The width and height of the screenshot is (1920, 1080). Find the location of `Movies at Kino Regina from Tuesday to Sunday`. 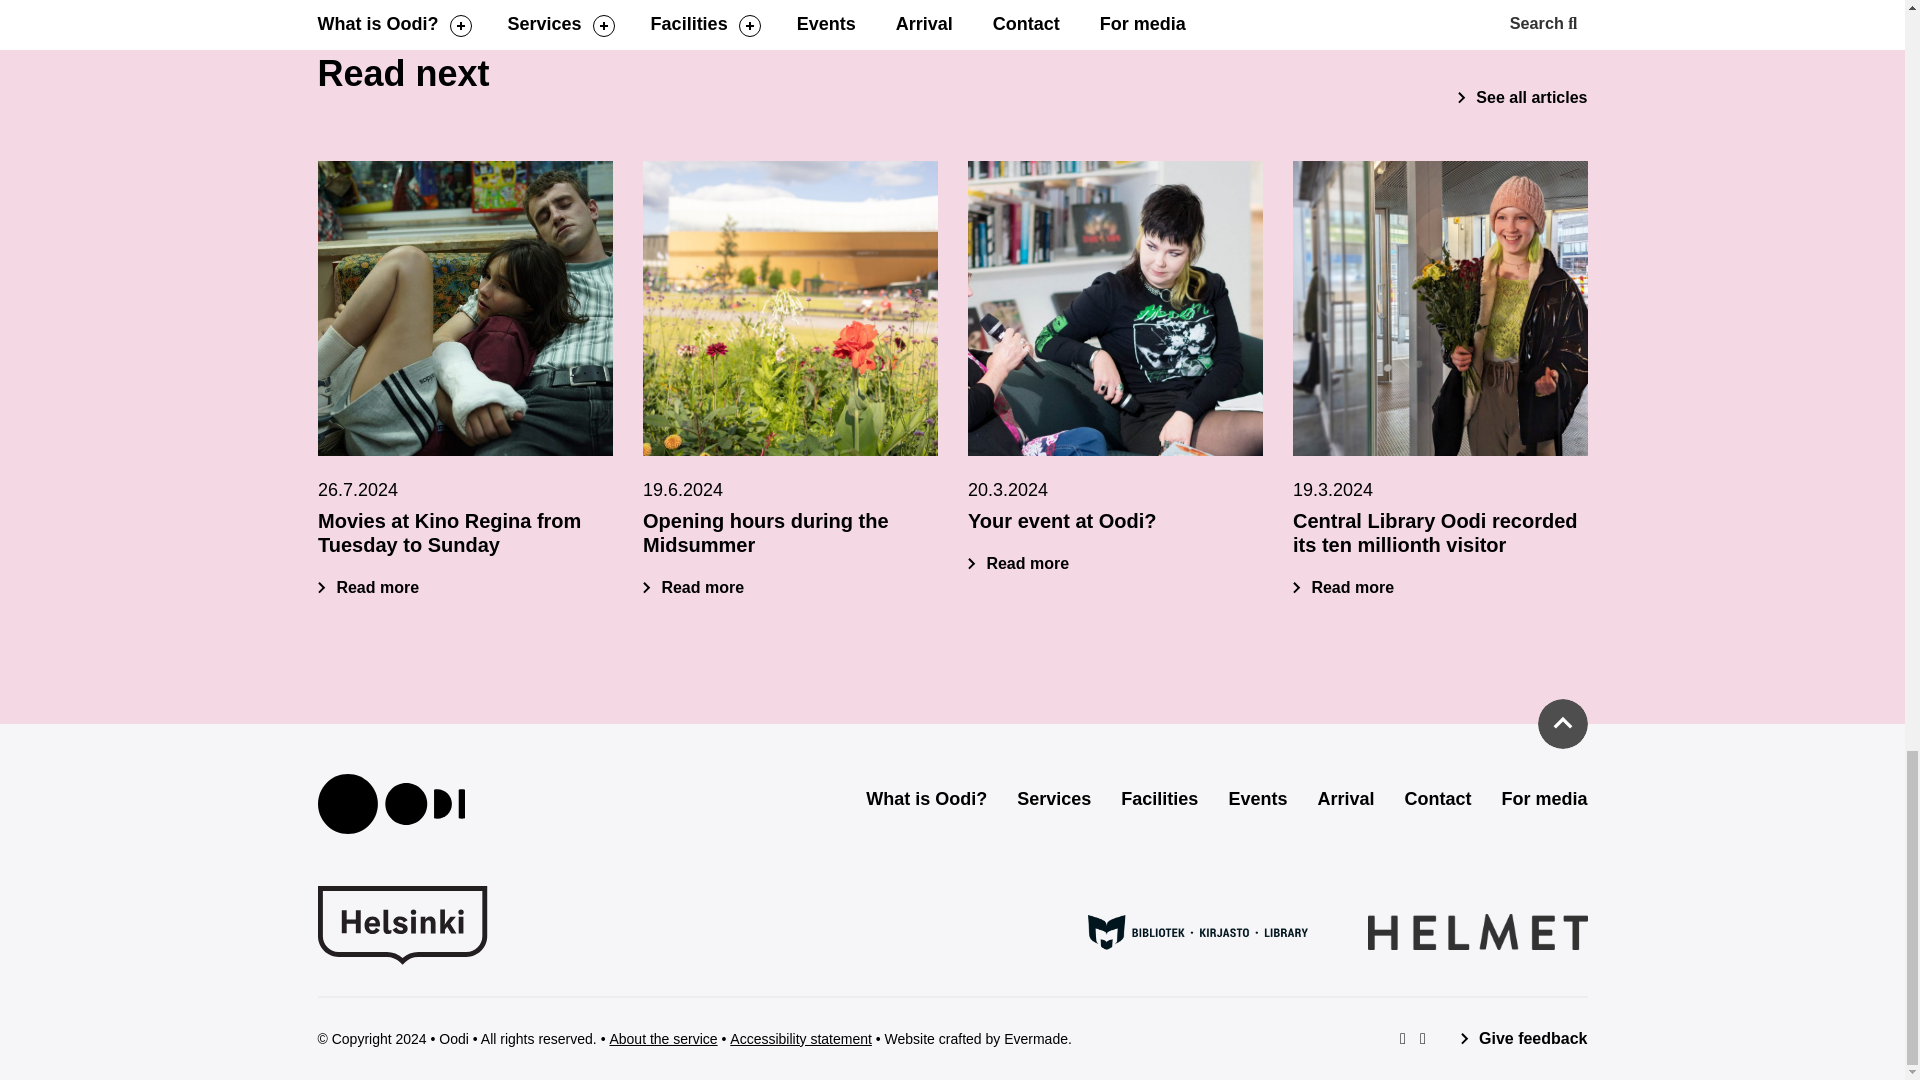

Movies at Kino Regina from Tuesday to Sunday is located at coordinates (450, 532).